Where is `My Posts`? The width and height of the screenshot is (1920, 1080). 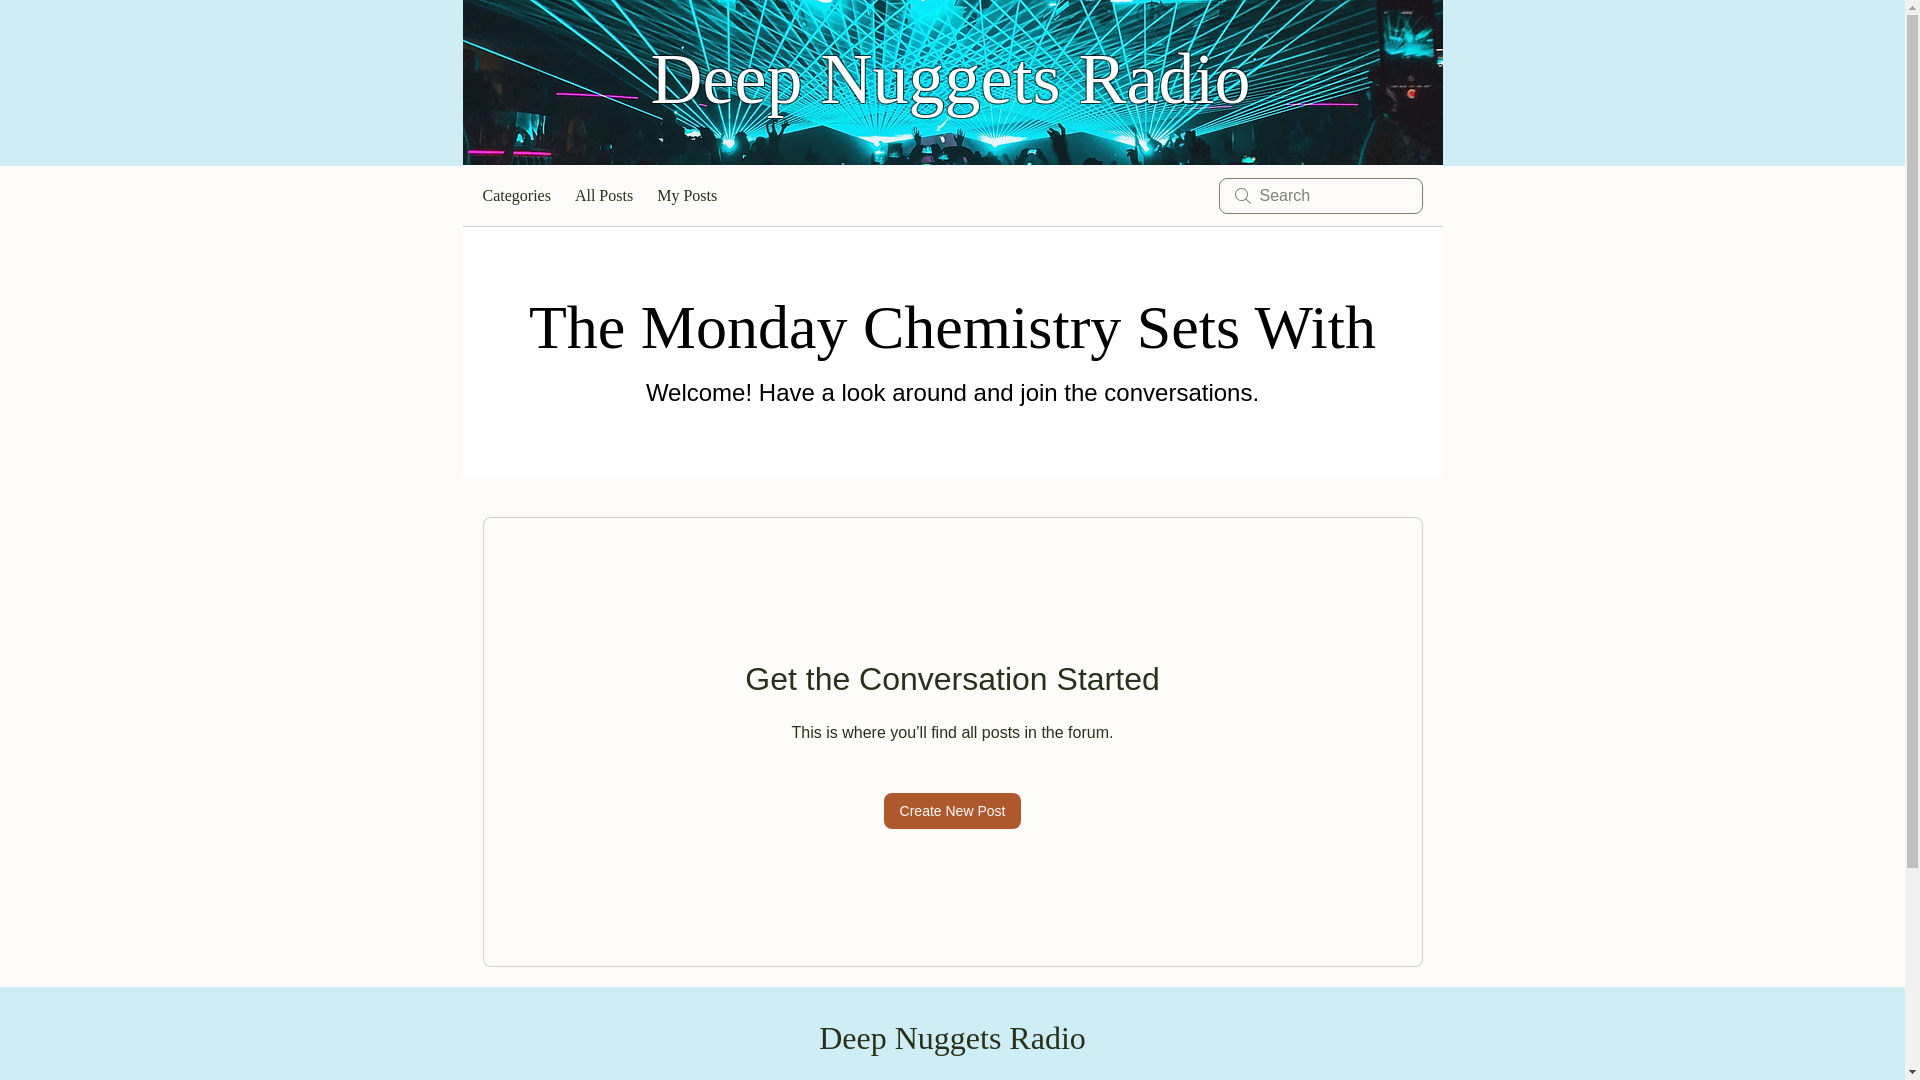 My Posts is located at coordinates (686, 196).